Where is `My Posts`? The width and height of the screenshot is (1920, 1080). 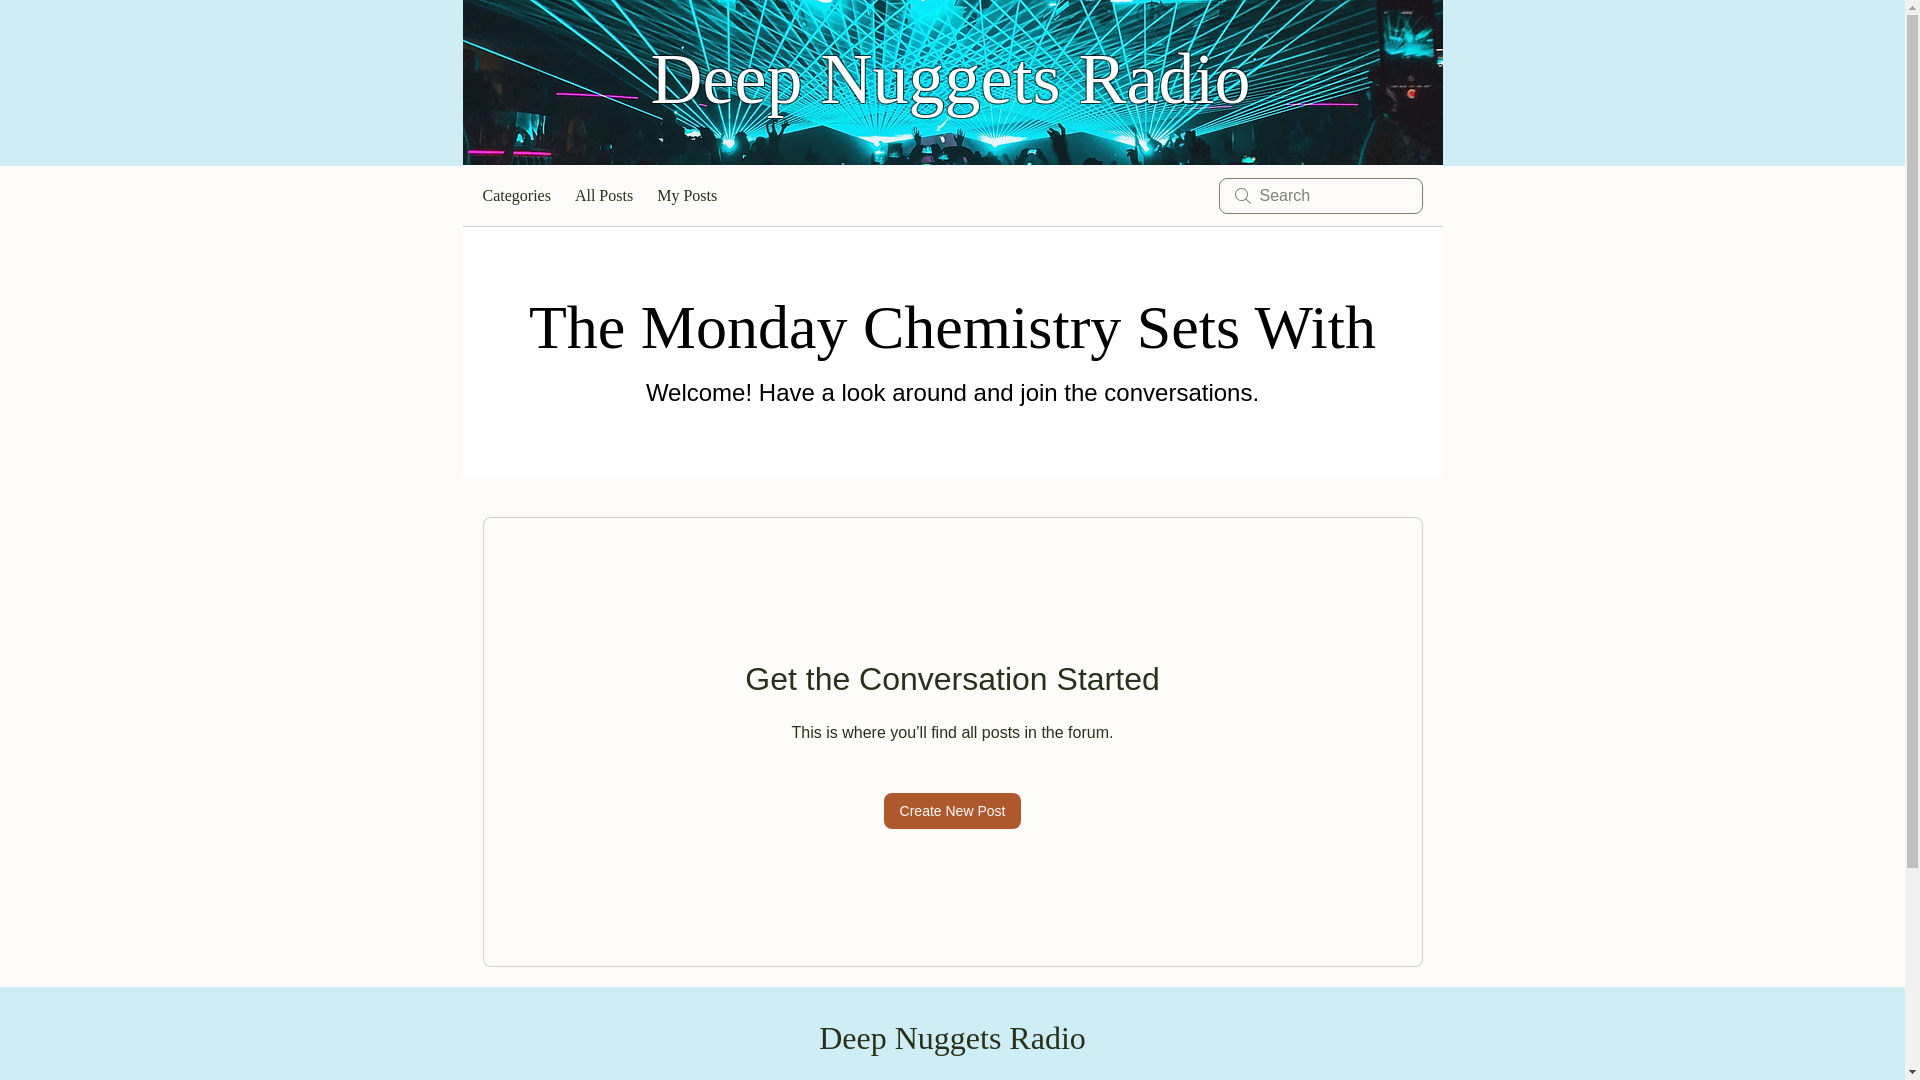 My Posts is located at coordinates (686, 196).